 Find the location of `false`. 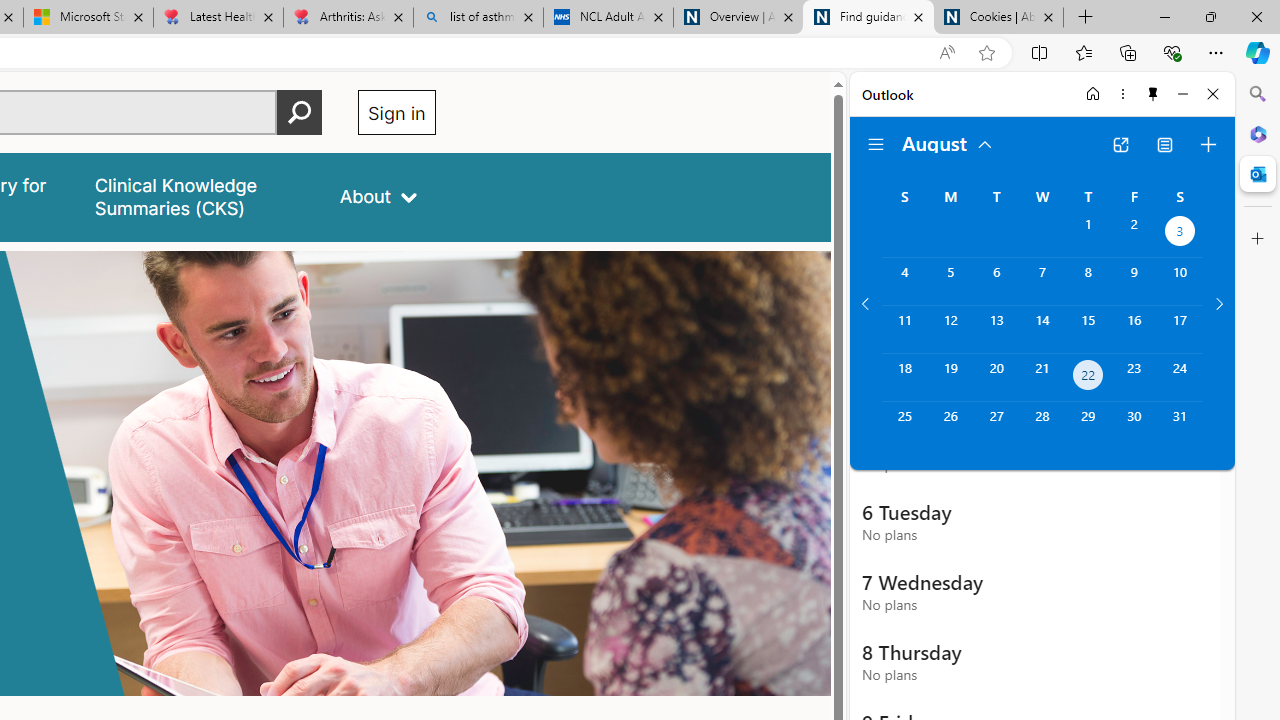

false is located at coordinates (198, 196).